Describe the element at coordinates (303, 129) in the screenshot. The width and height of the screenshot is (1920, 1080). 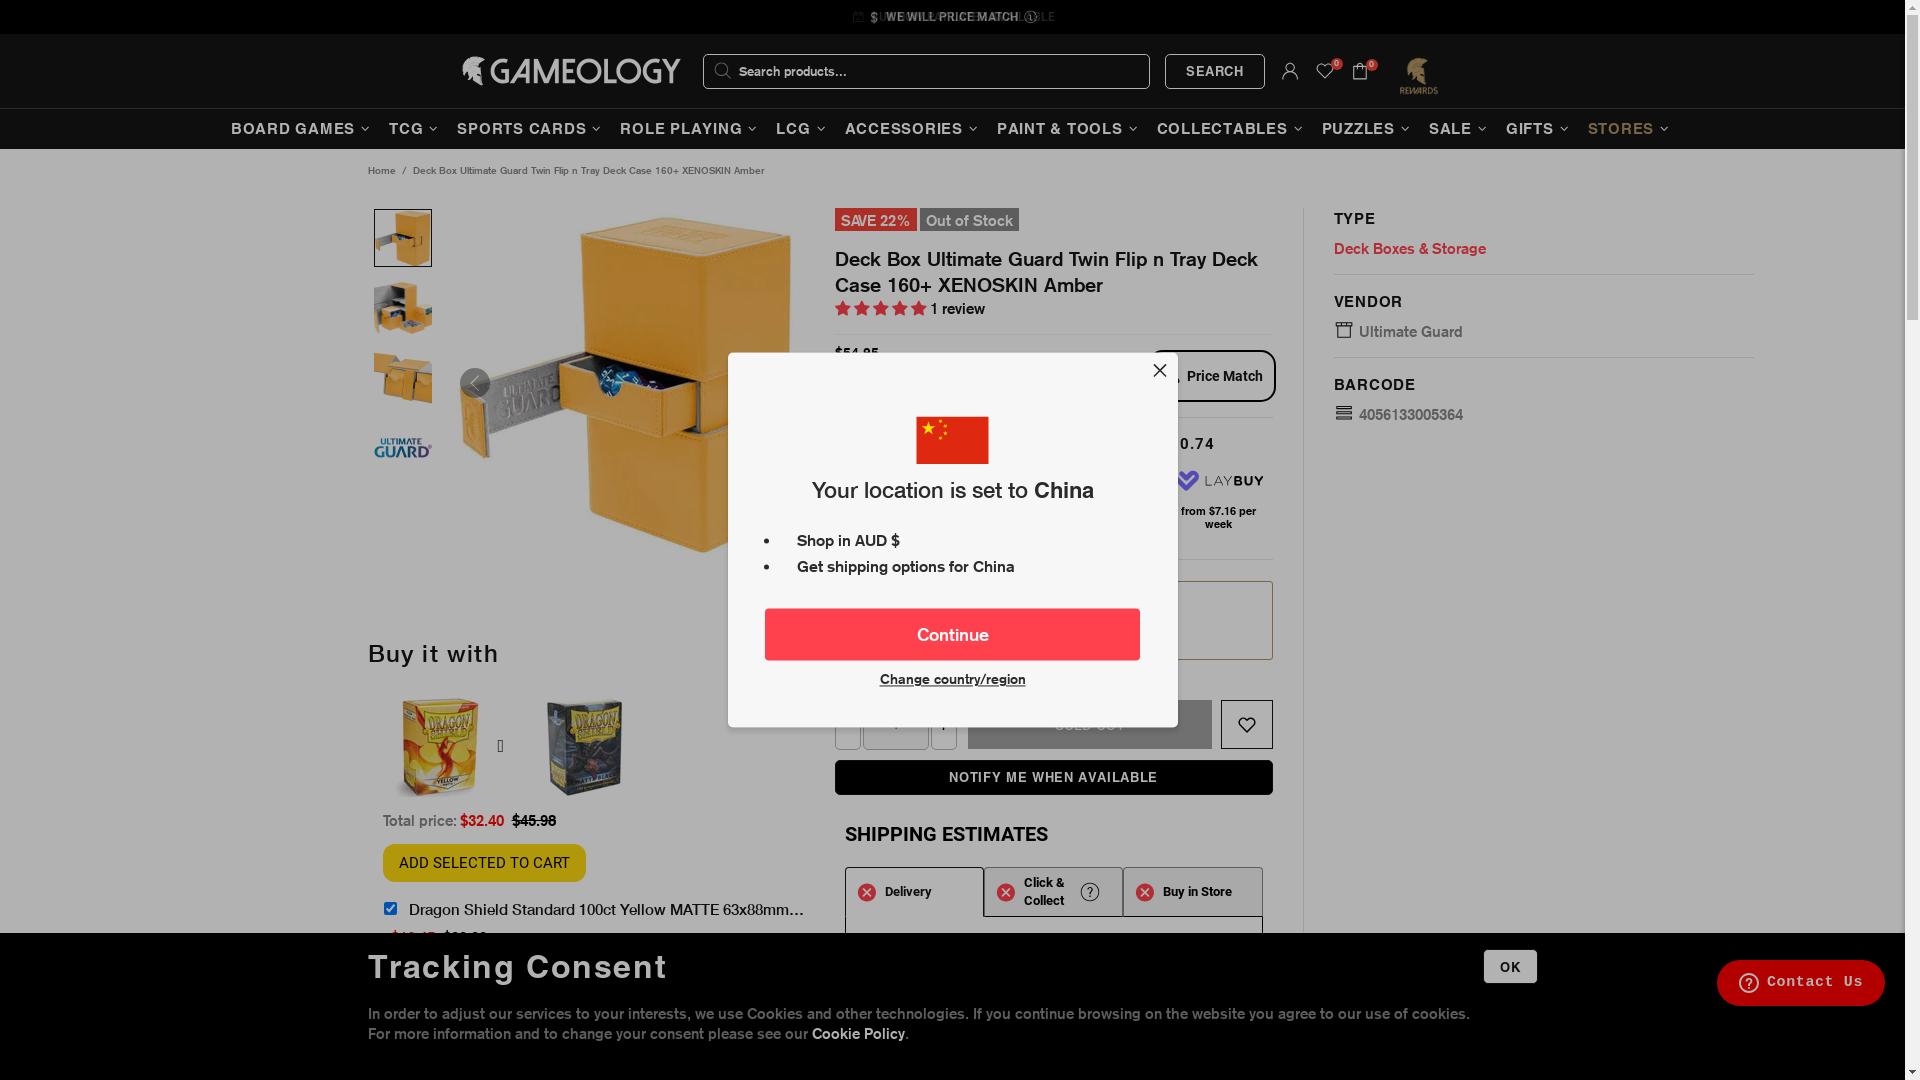
I see `BOARD GAMES` at that location.